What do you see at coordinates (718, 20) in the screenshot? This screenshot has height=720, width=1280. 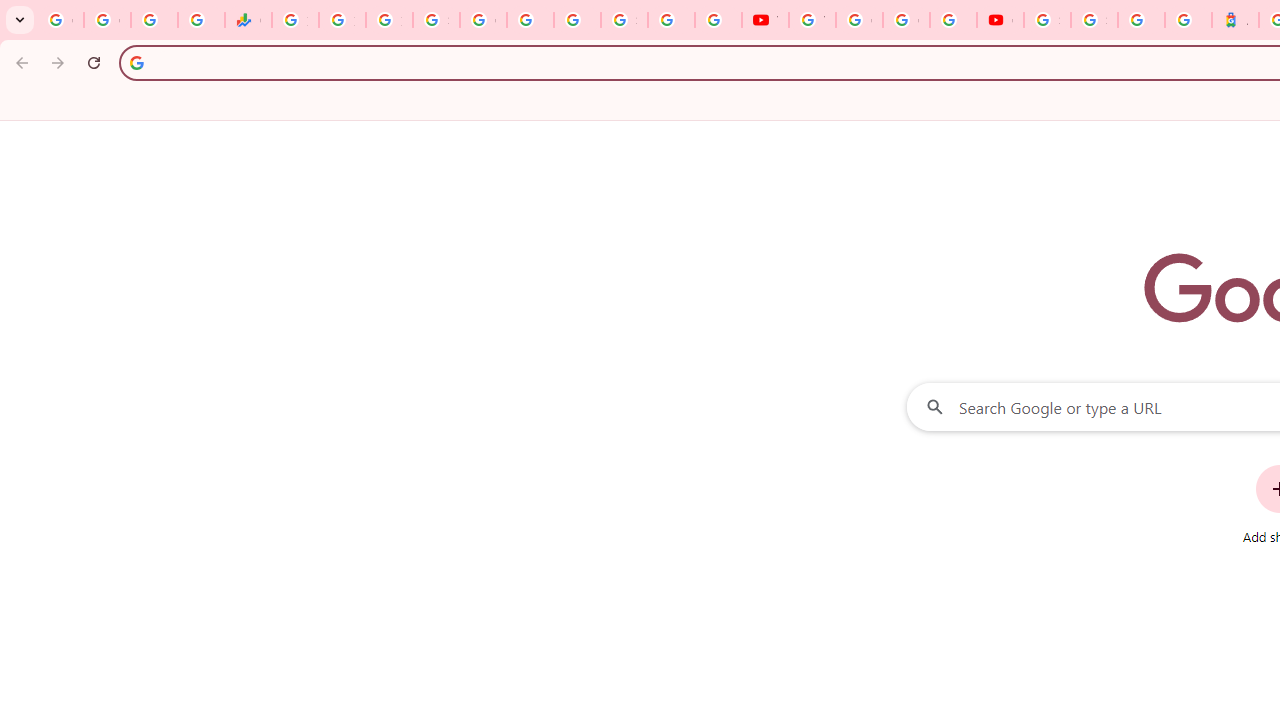 I see `Privacy Checkup` at bounding box center [718, 20].